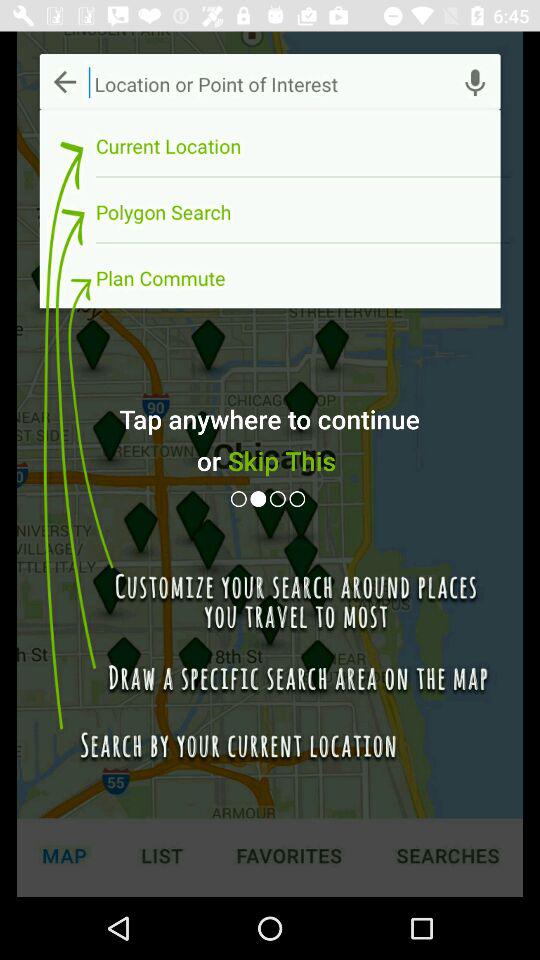  I want to click on next button, so click(280, 498).